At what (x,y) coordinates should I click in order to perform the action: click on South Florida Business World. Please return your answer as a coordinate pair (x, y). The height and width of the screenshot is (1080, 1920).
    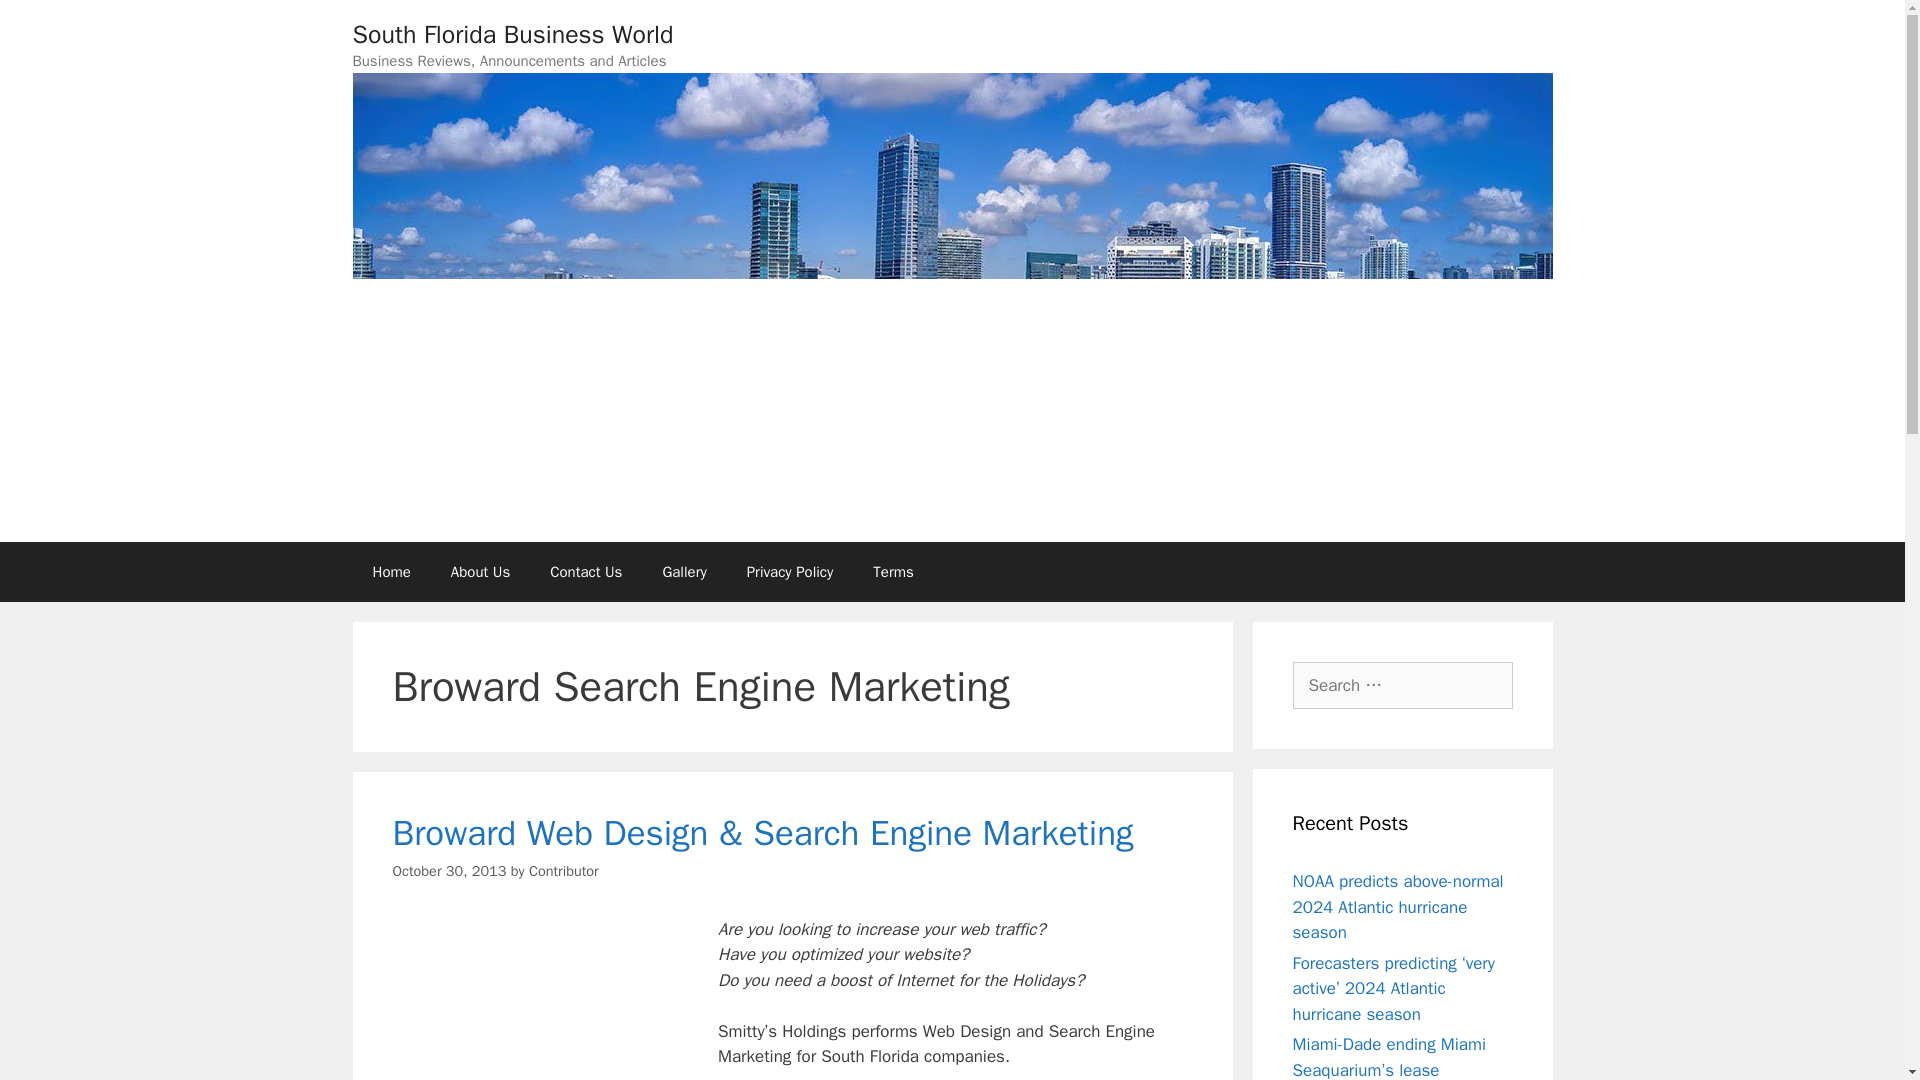
    Looking at the image, I should click on (512, 34).